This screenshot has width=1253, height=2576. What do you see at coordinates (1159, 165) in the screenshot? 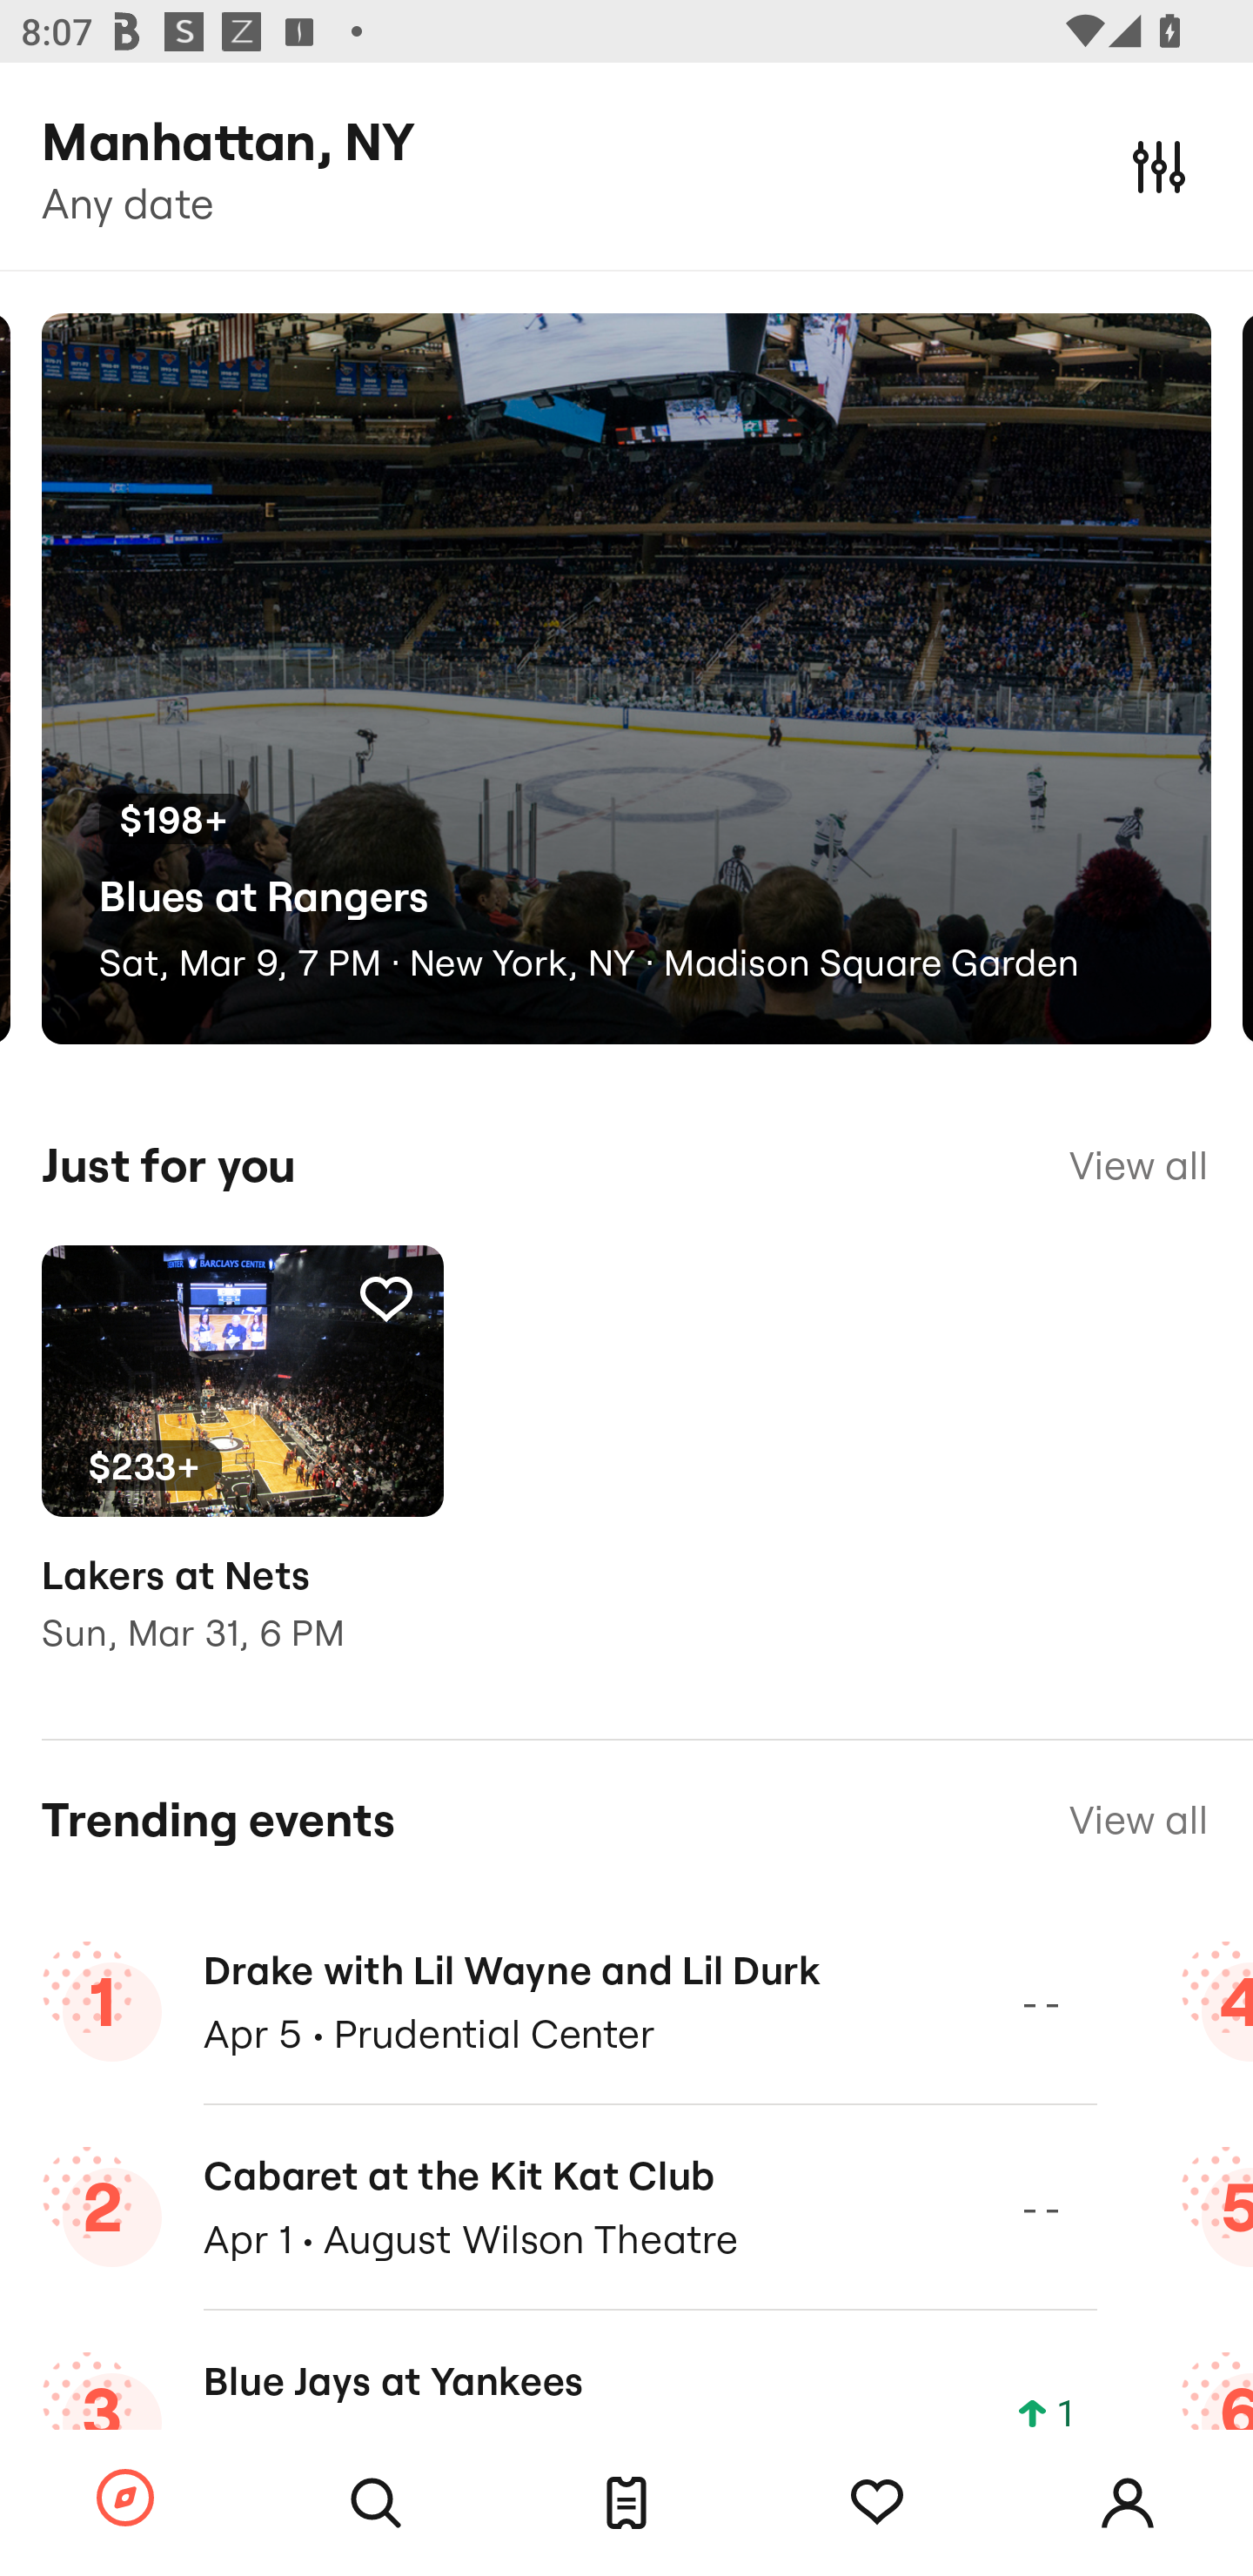
I see `Filters` at bounding box center [1159, 165].